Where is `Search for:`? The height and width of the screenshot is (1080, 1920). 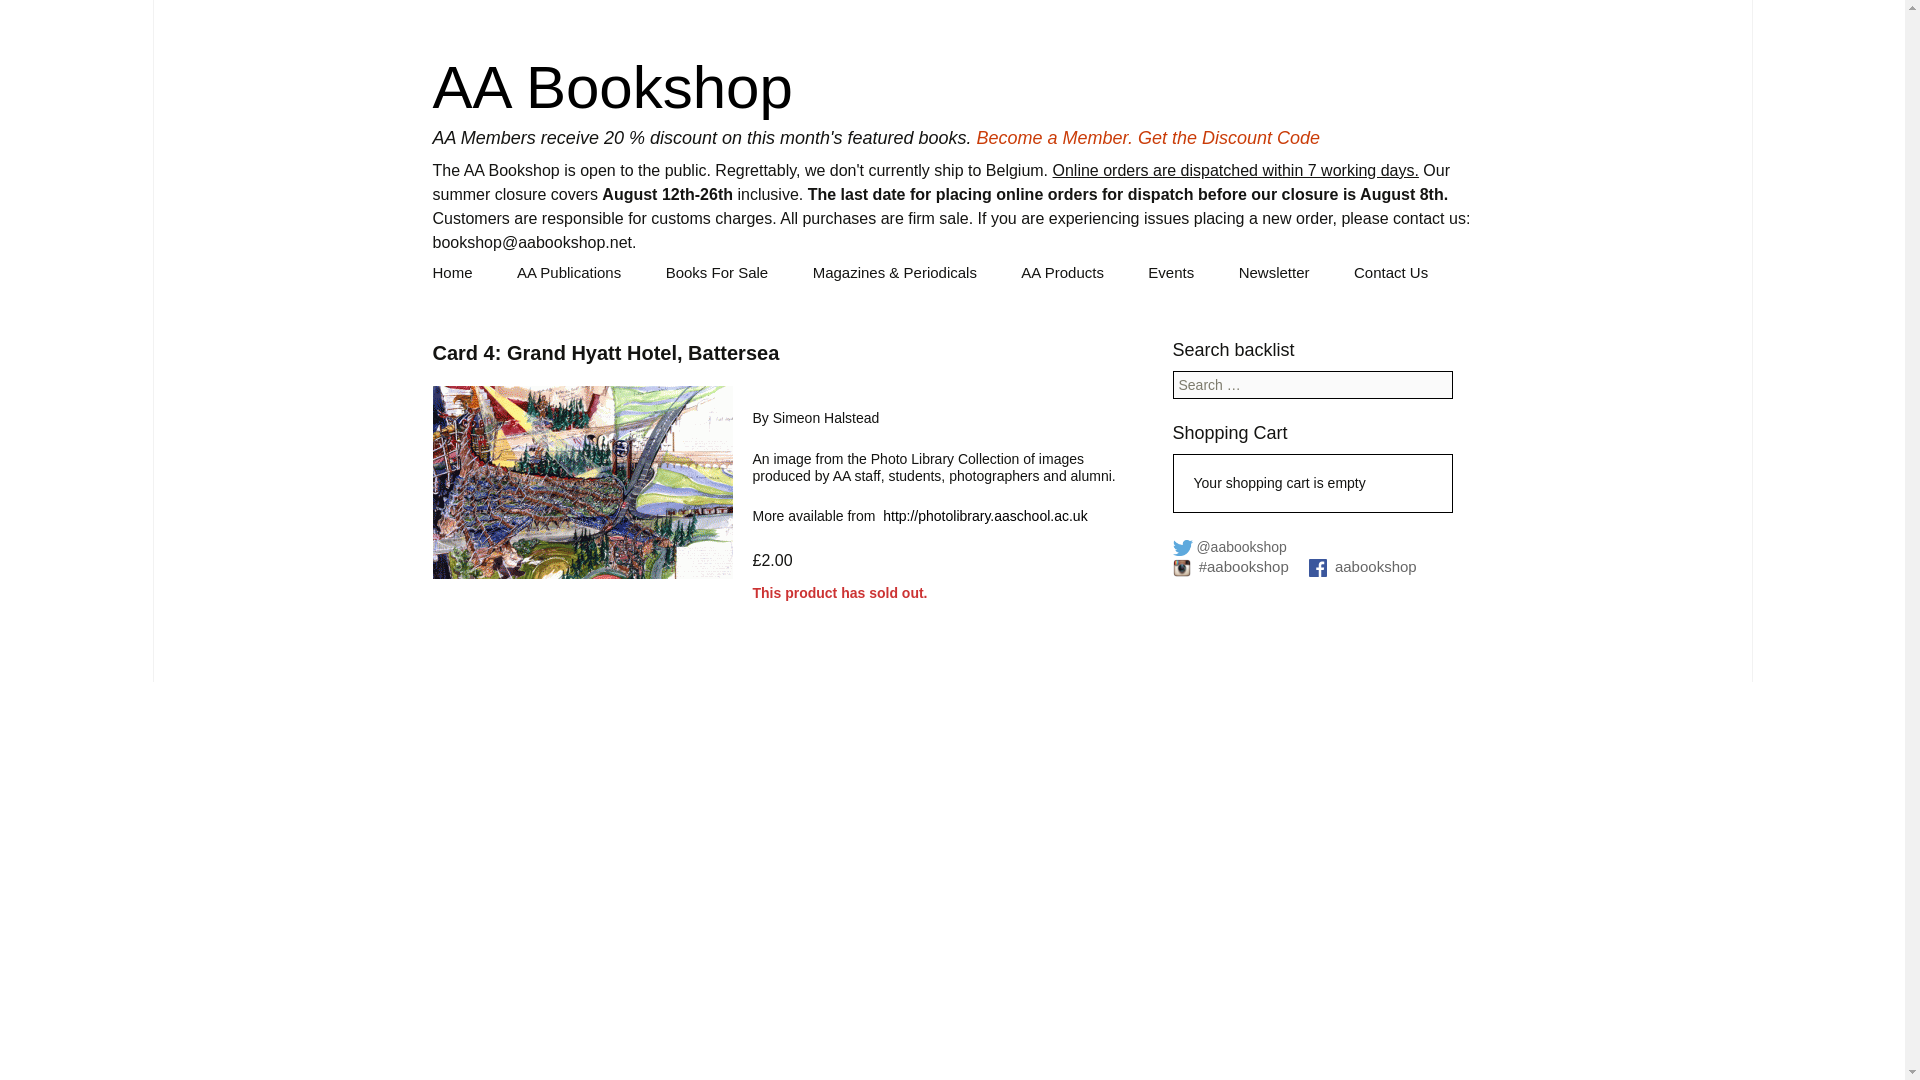
Search for: is located at coordinates (1311, 384).